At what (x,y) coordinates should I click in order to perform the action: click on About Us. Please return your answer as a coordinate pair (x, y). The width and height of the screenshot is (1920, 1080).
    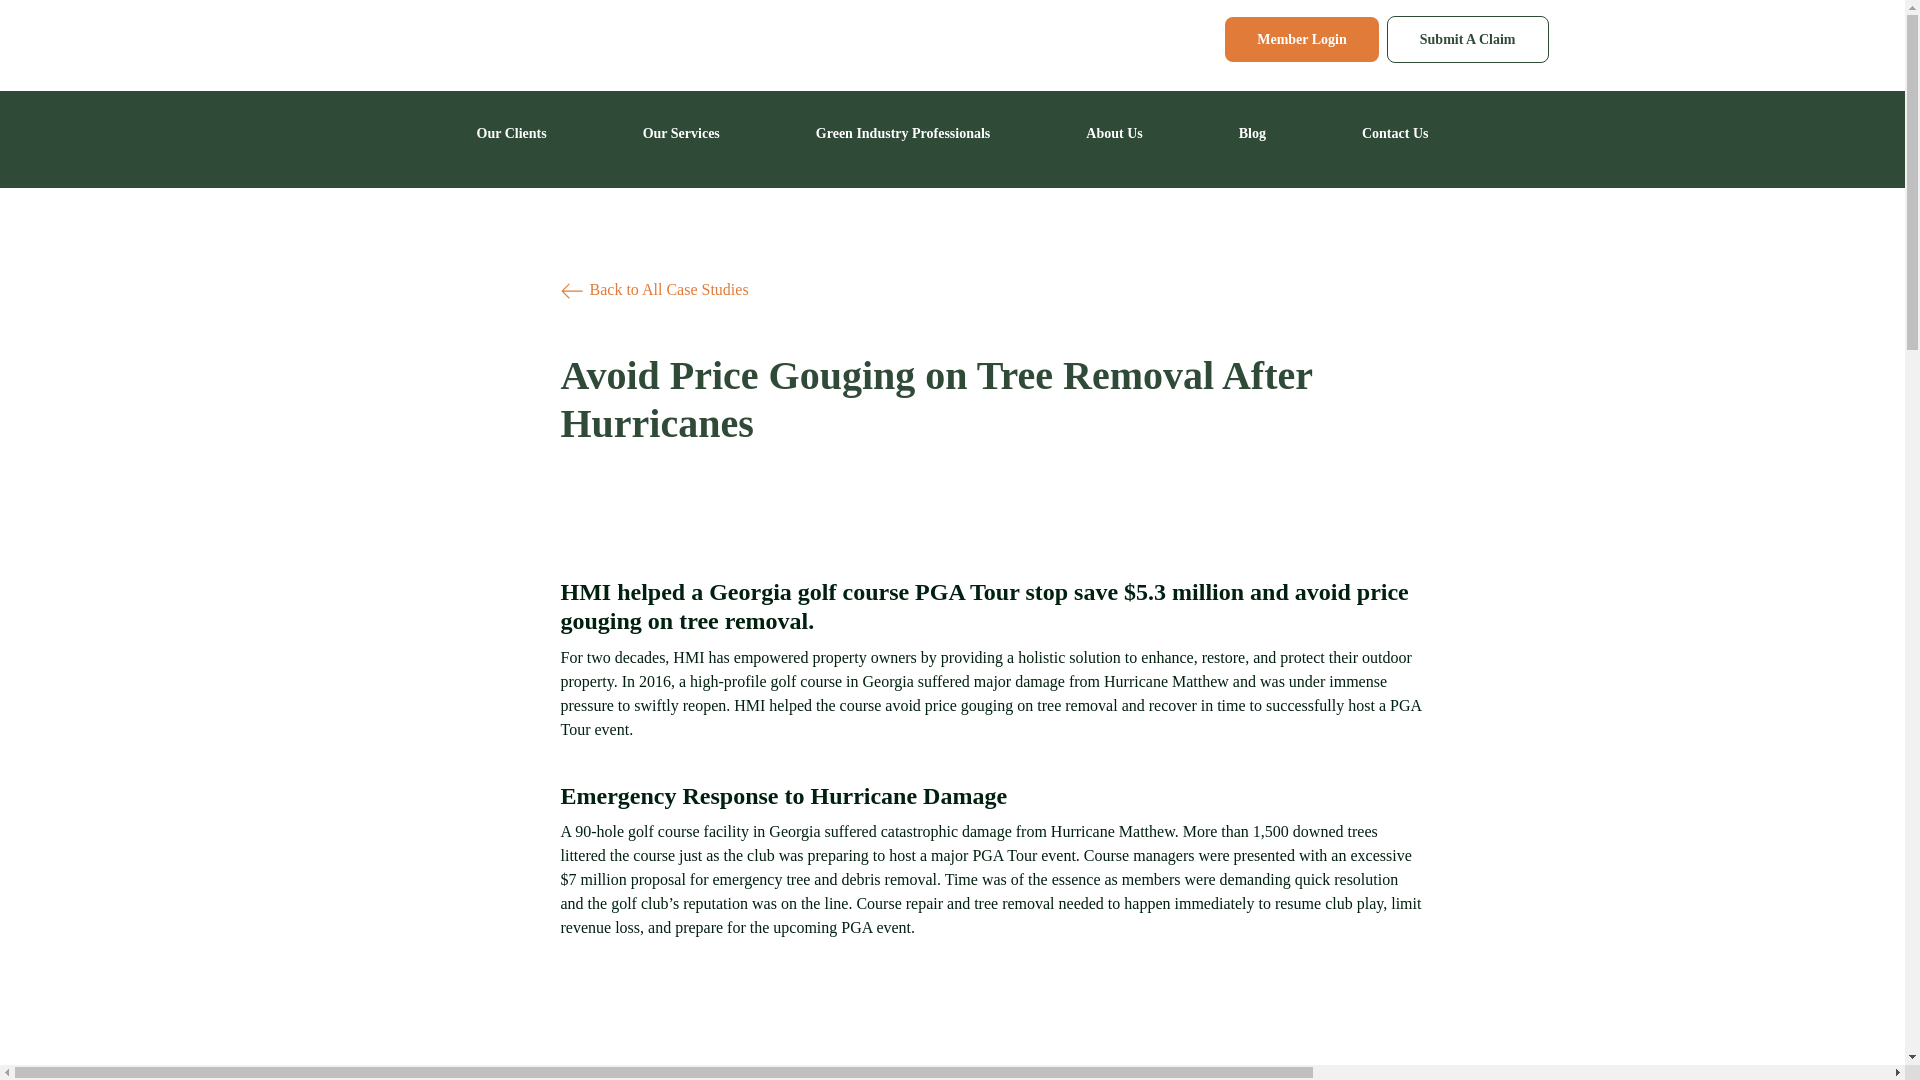
    Looking at the image, I should click on (1114, 133).